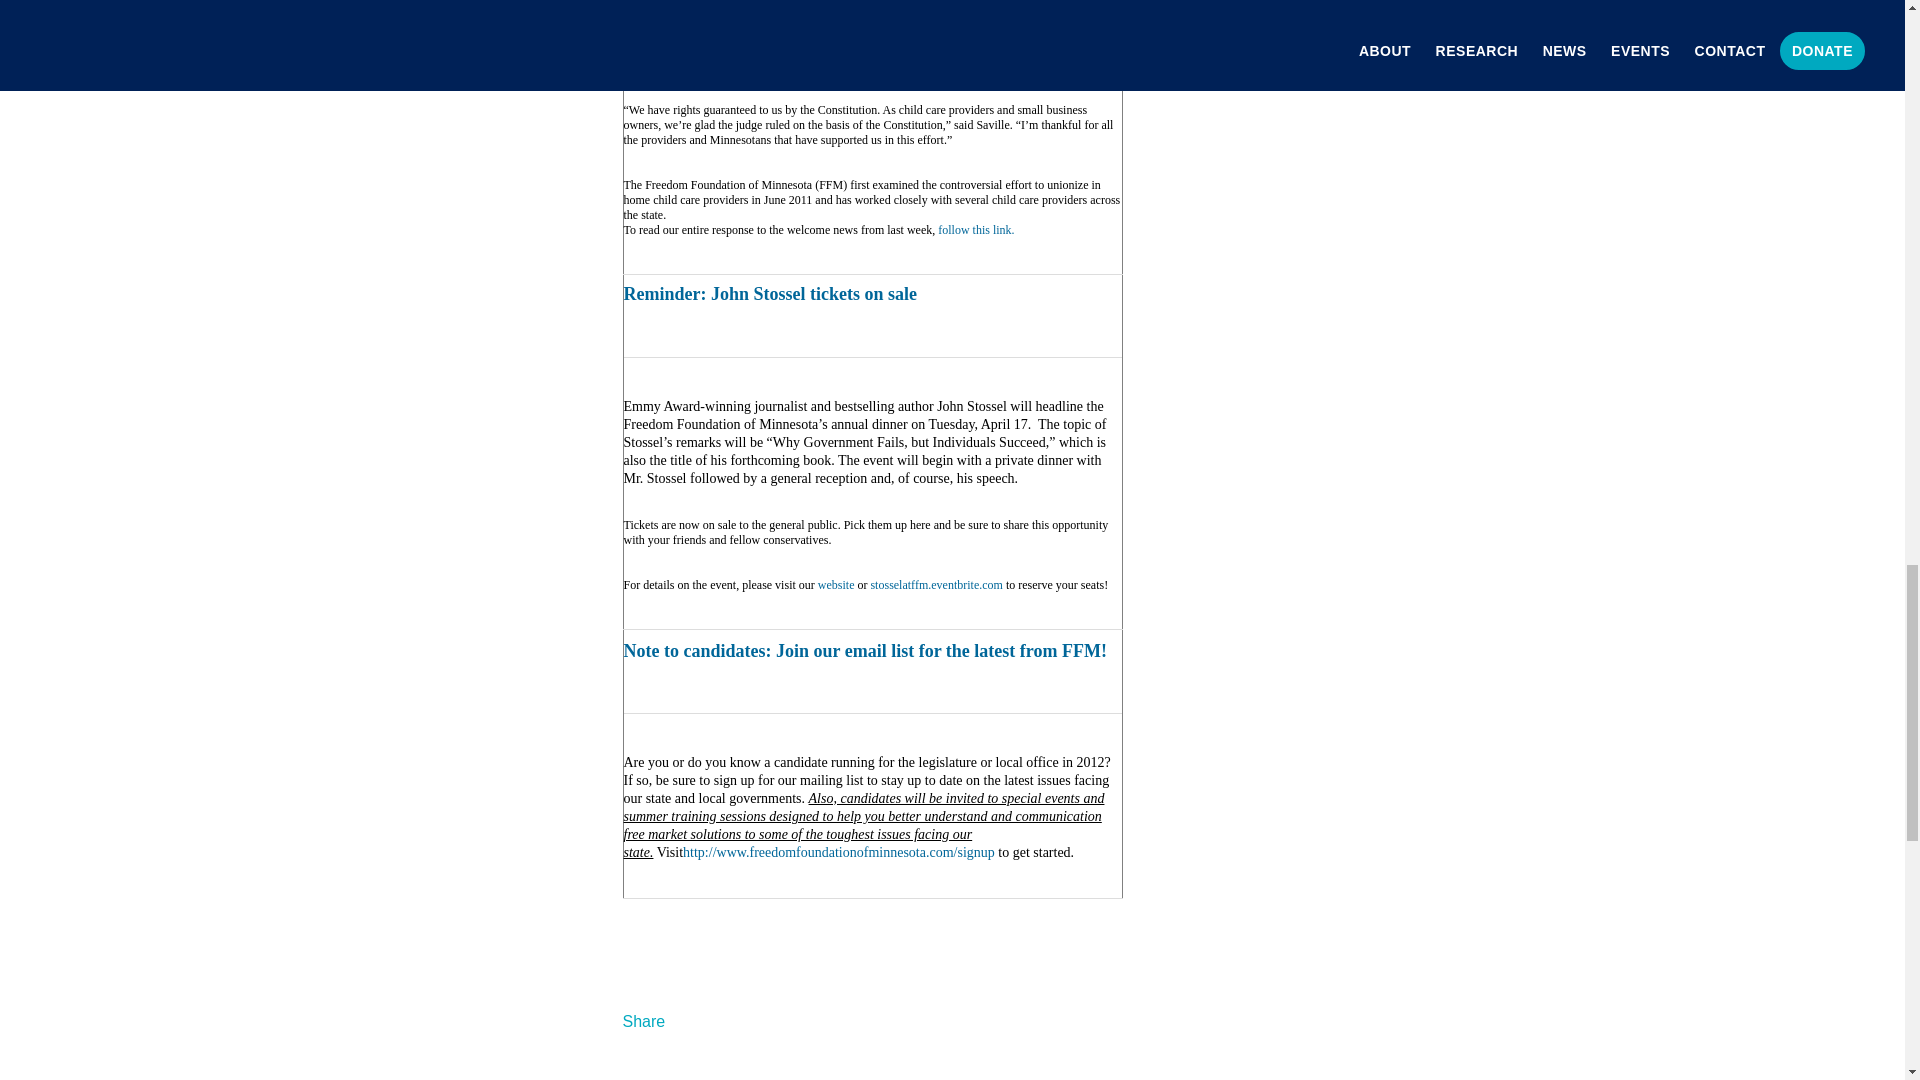 The width and height of the screenshot is (1920, 1080). What do you see at coordinates (936, 584) in the screenshot?
I see `stosselatffm.eventbrite.com` at bounding box center [936, 584].